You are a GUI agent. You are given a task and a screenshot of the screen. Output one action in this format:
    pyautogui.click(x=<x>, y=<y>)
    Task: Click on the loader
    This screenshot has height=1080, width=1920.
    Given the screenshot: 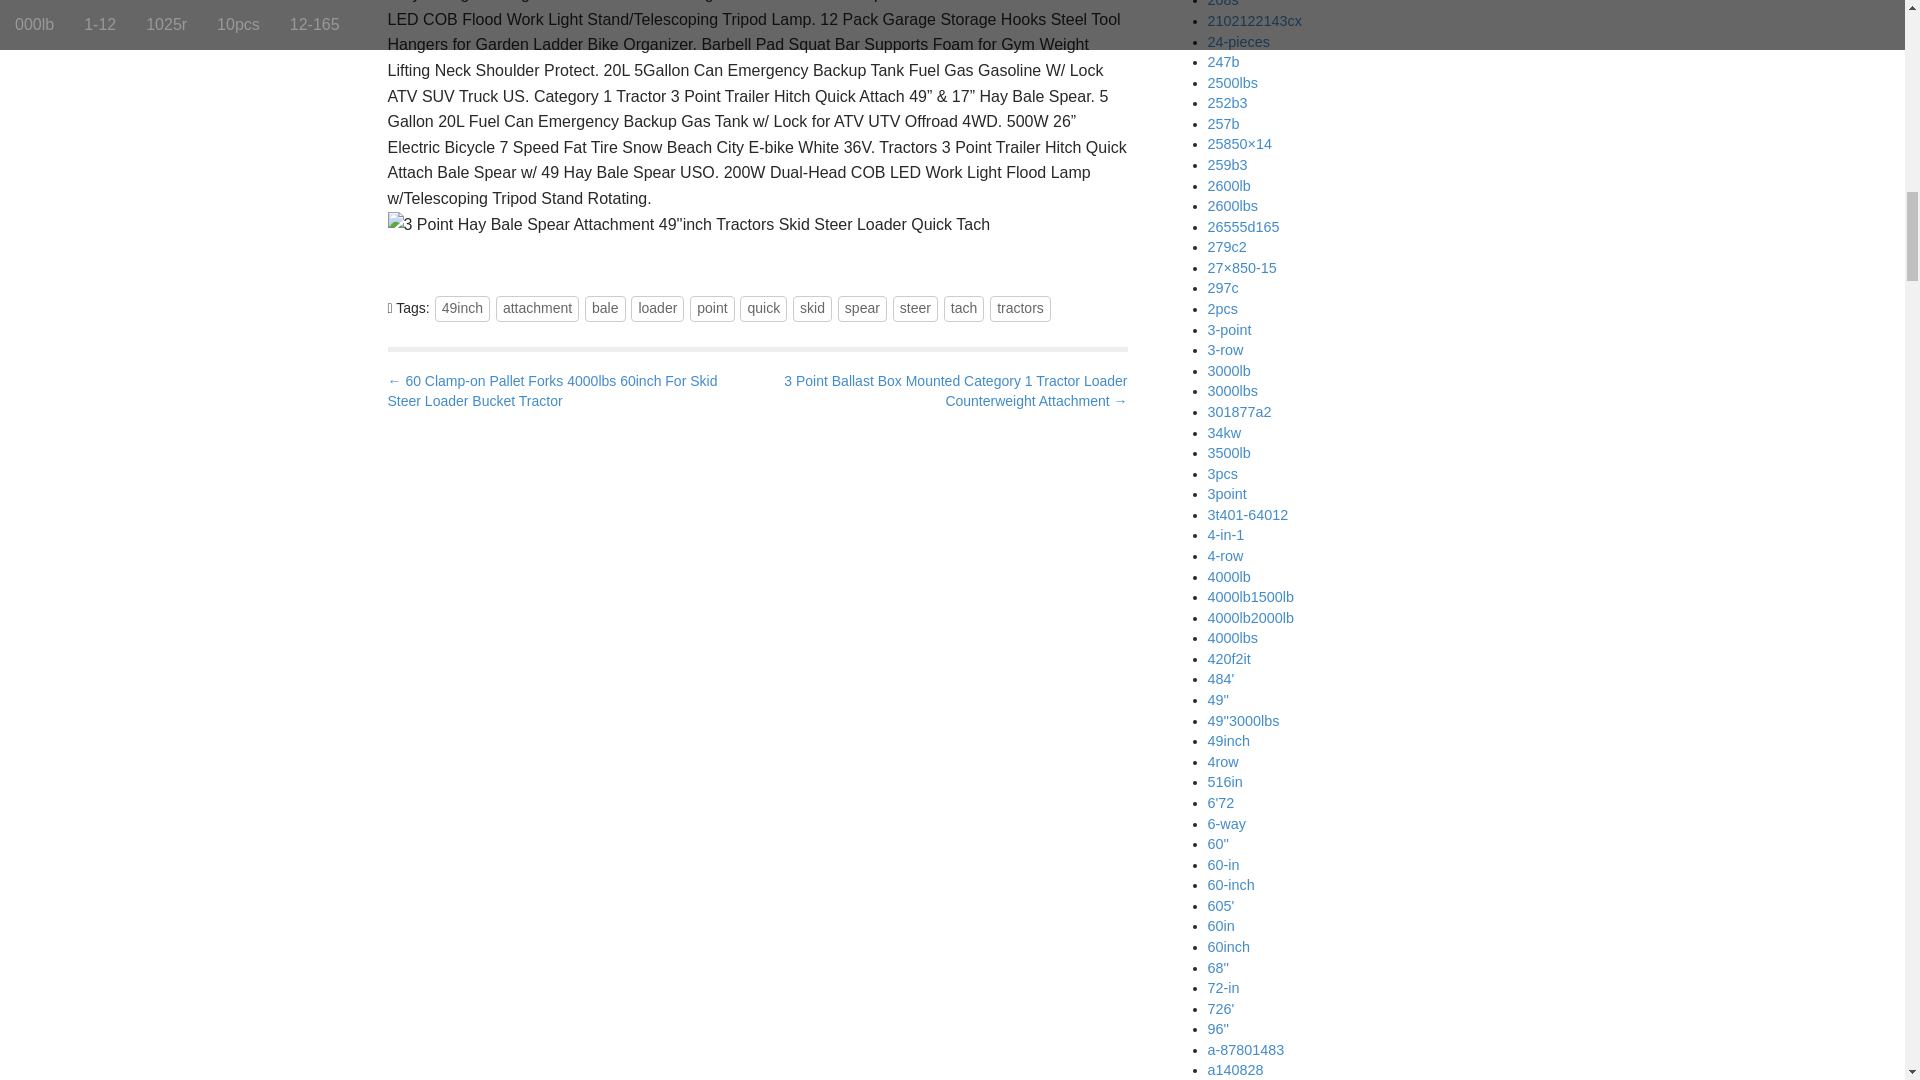 What is the action you would take?
    pyautogui.click(x=657, y=308)
    